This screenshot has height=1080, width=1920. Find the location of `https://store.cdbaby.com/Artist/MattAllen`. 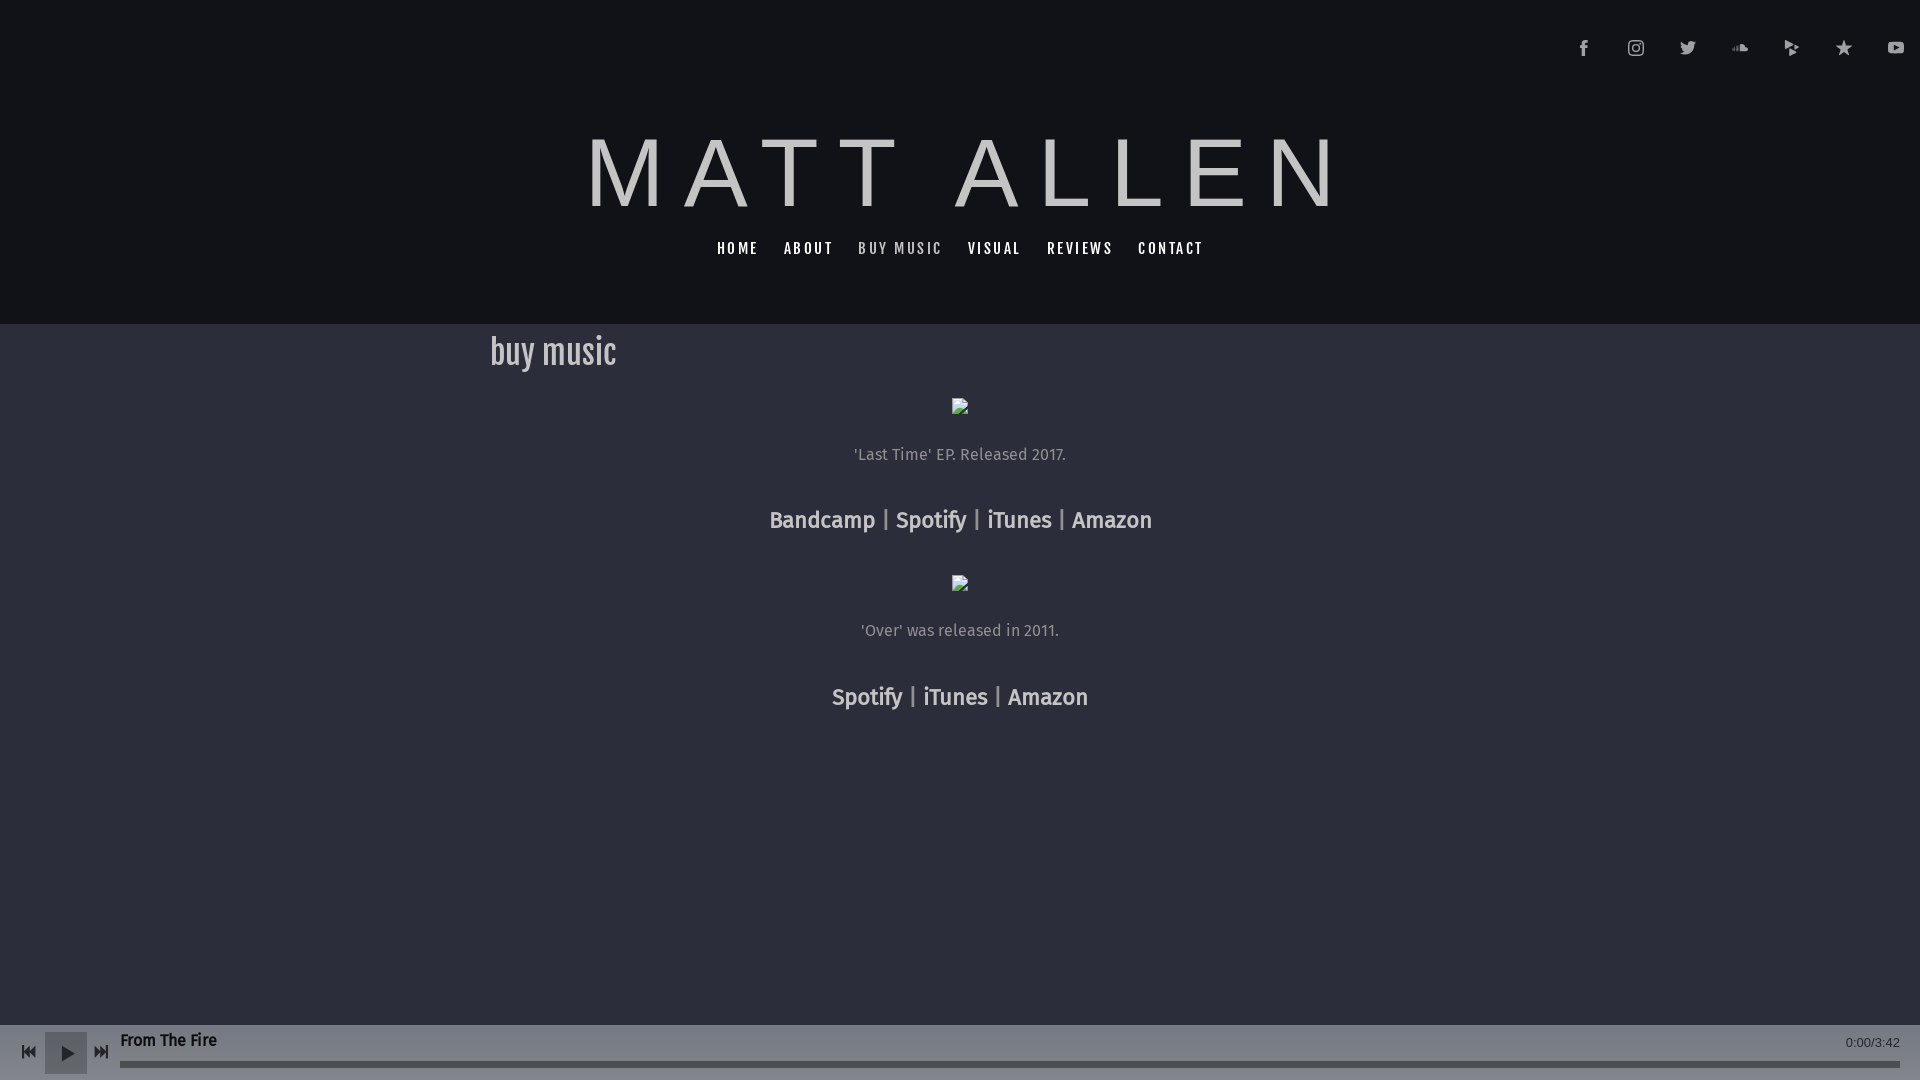

https://store.cdbaby.com/Artist/MattAllen is located at coordinates (1792, 48).